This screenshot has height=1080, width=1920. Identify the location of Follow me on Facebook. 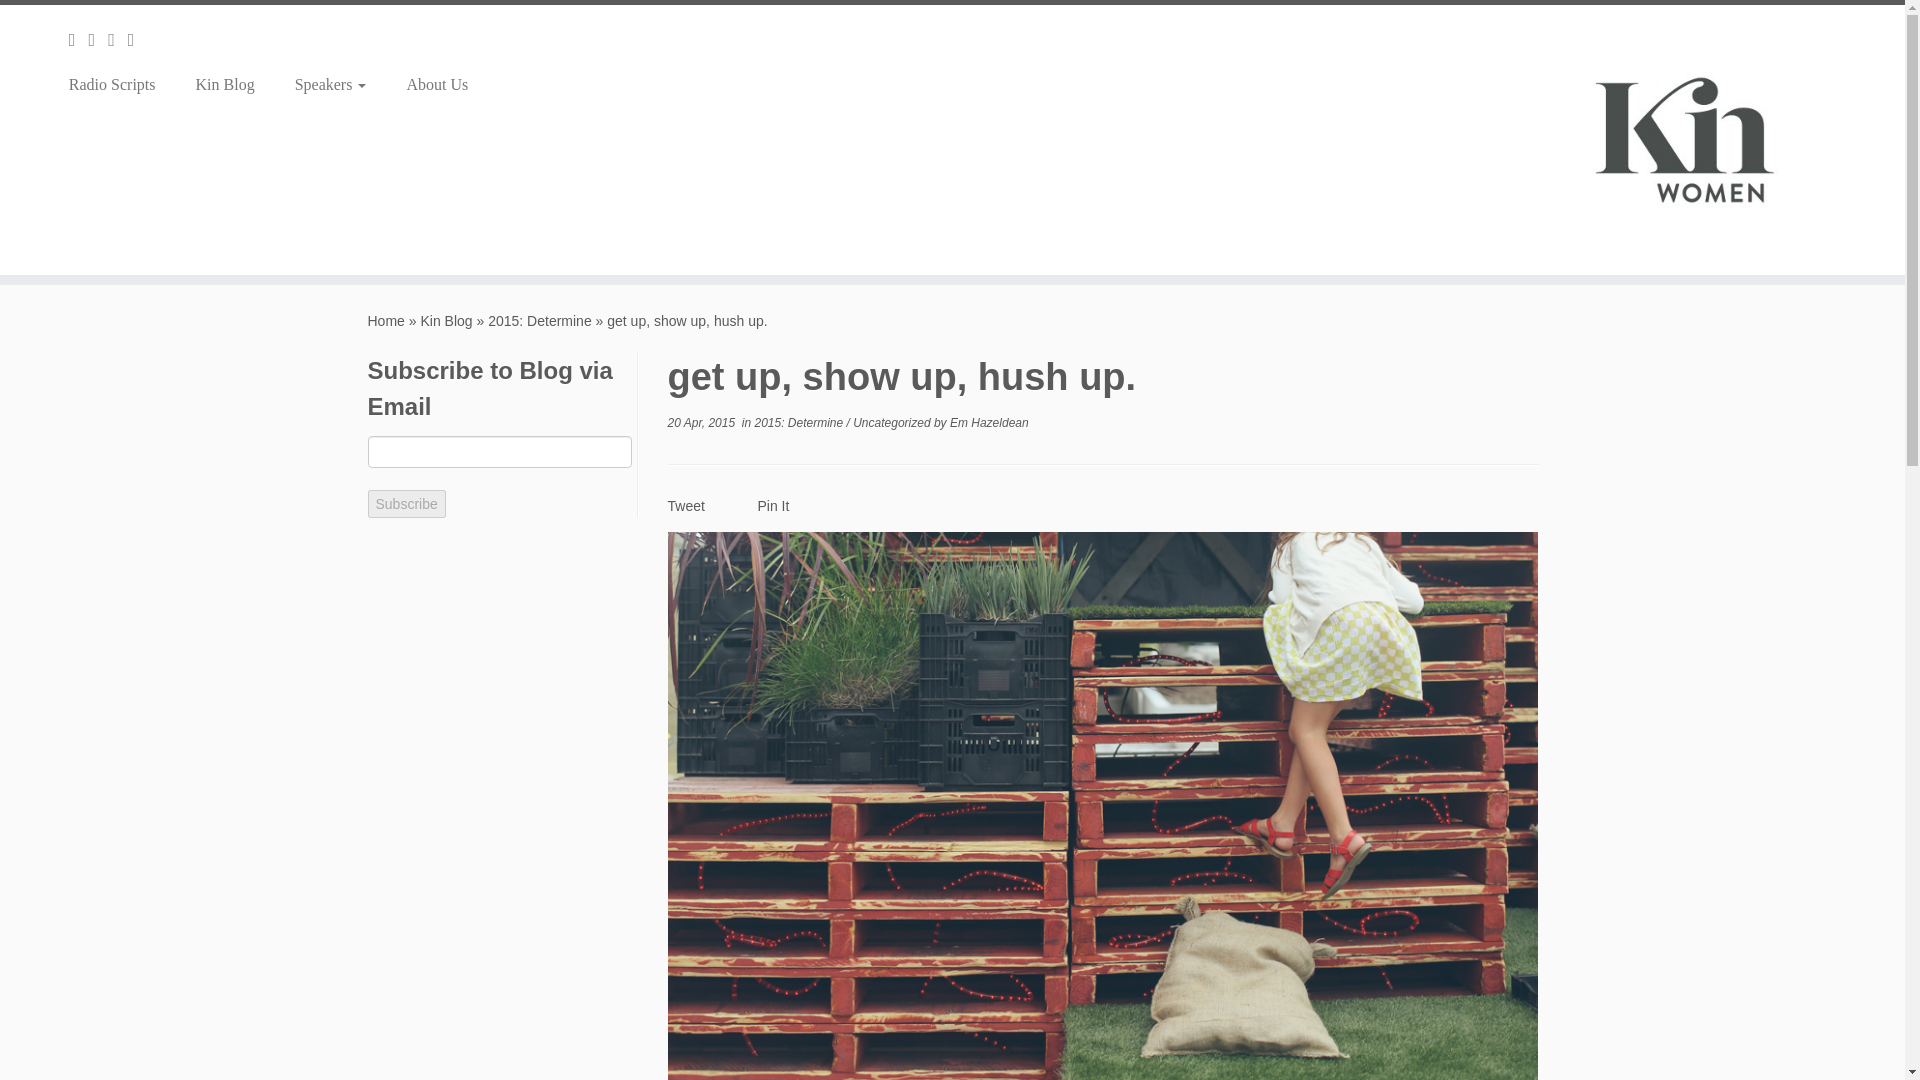
(118, 40).